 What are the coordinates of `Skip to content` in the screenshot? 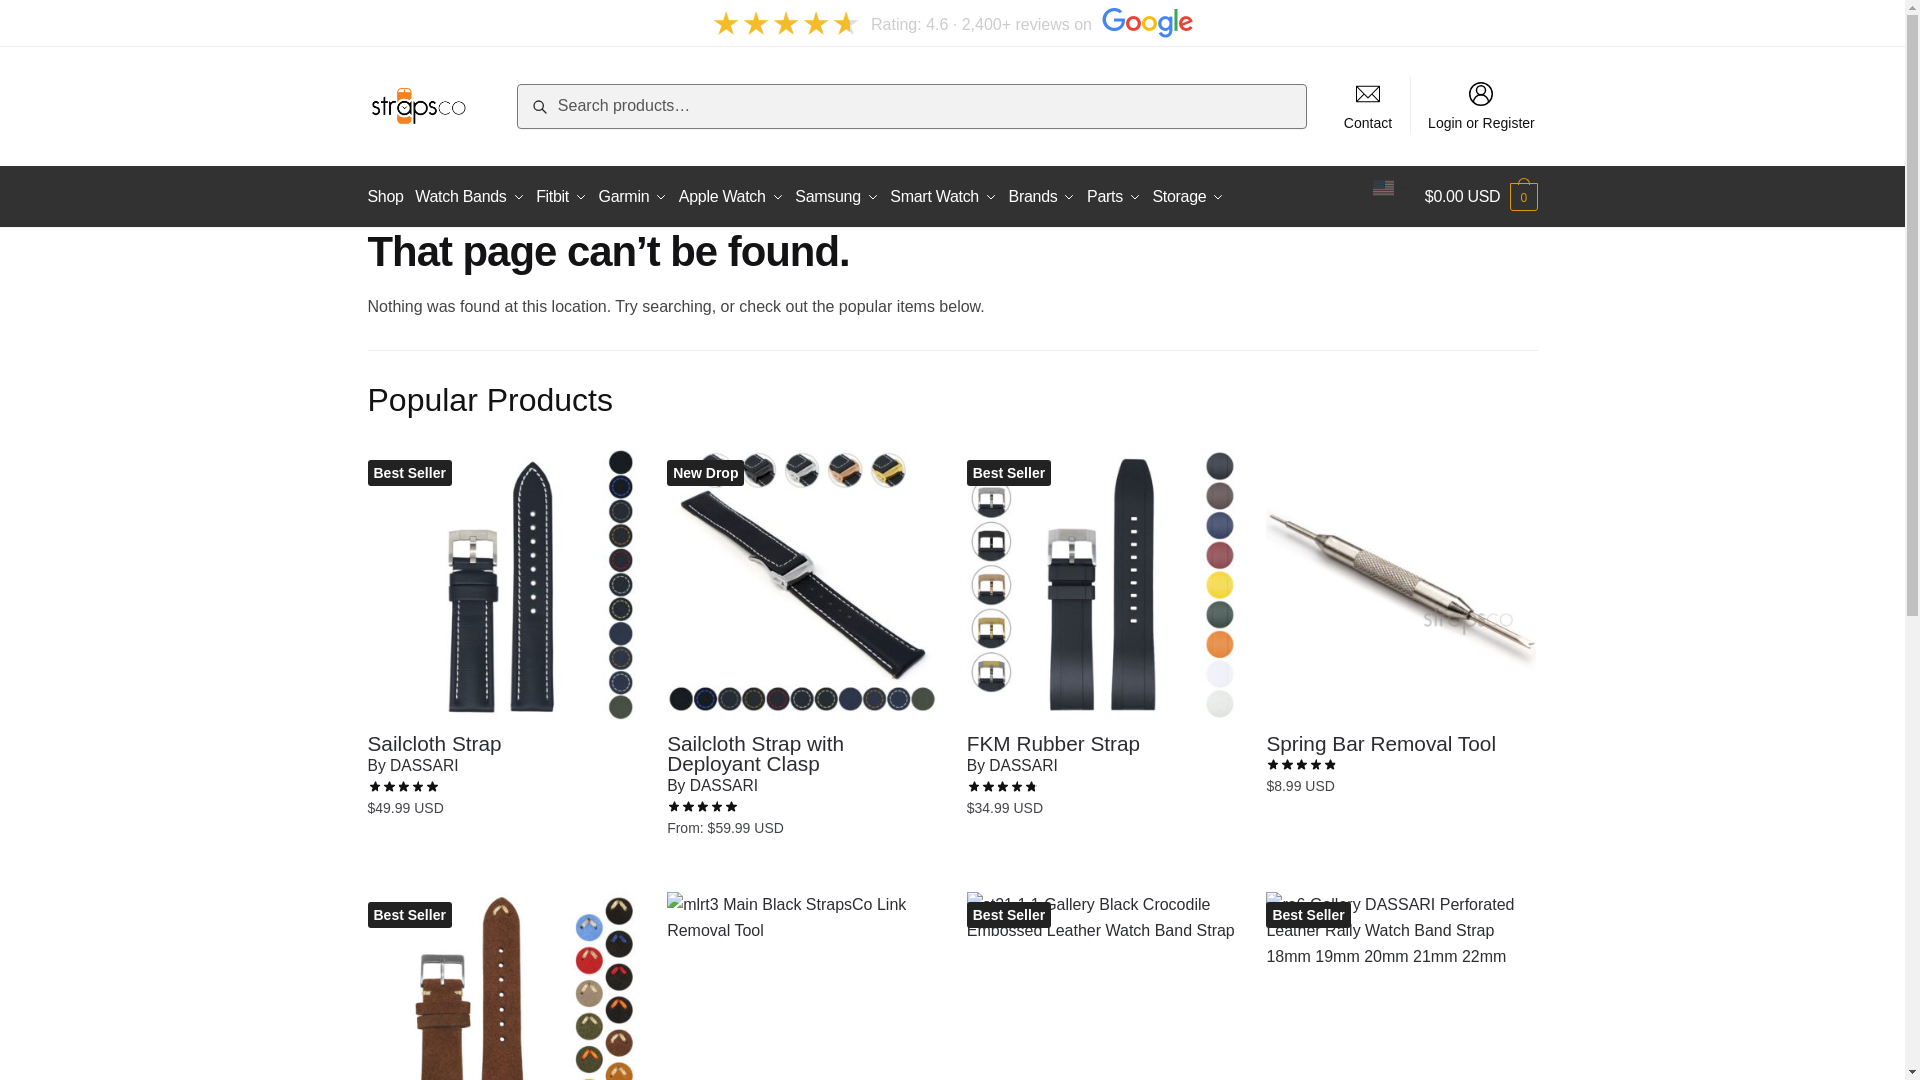 It's located at (52, 12).